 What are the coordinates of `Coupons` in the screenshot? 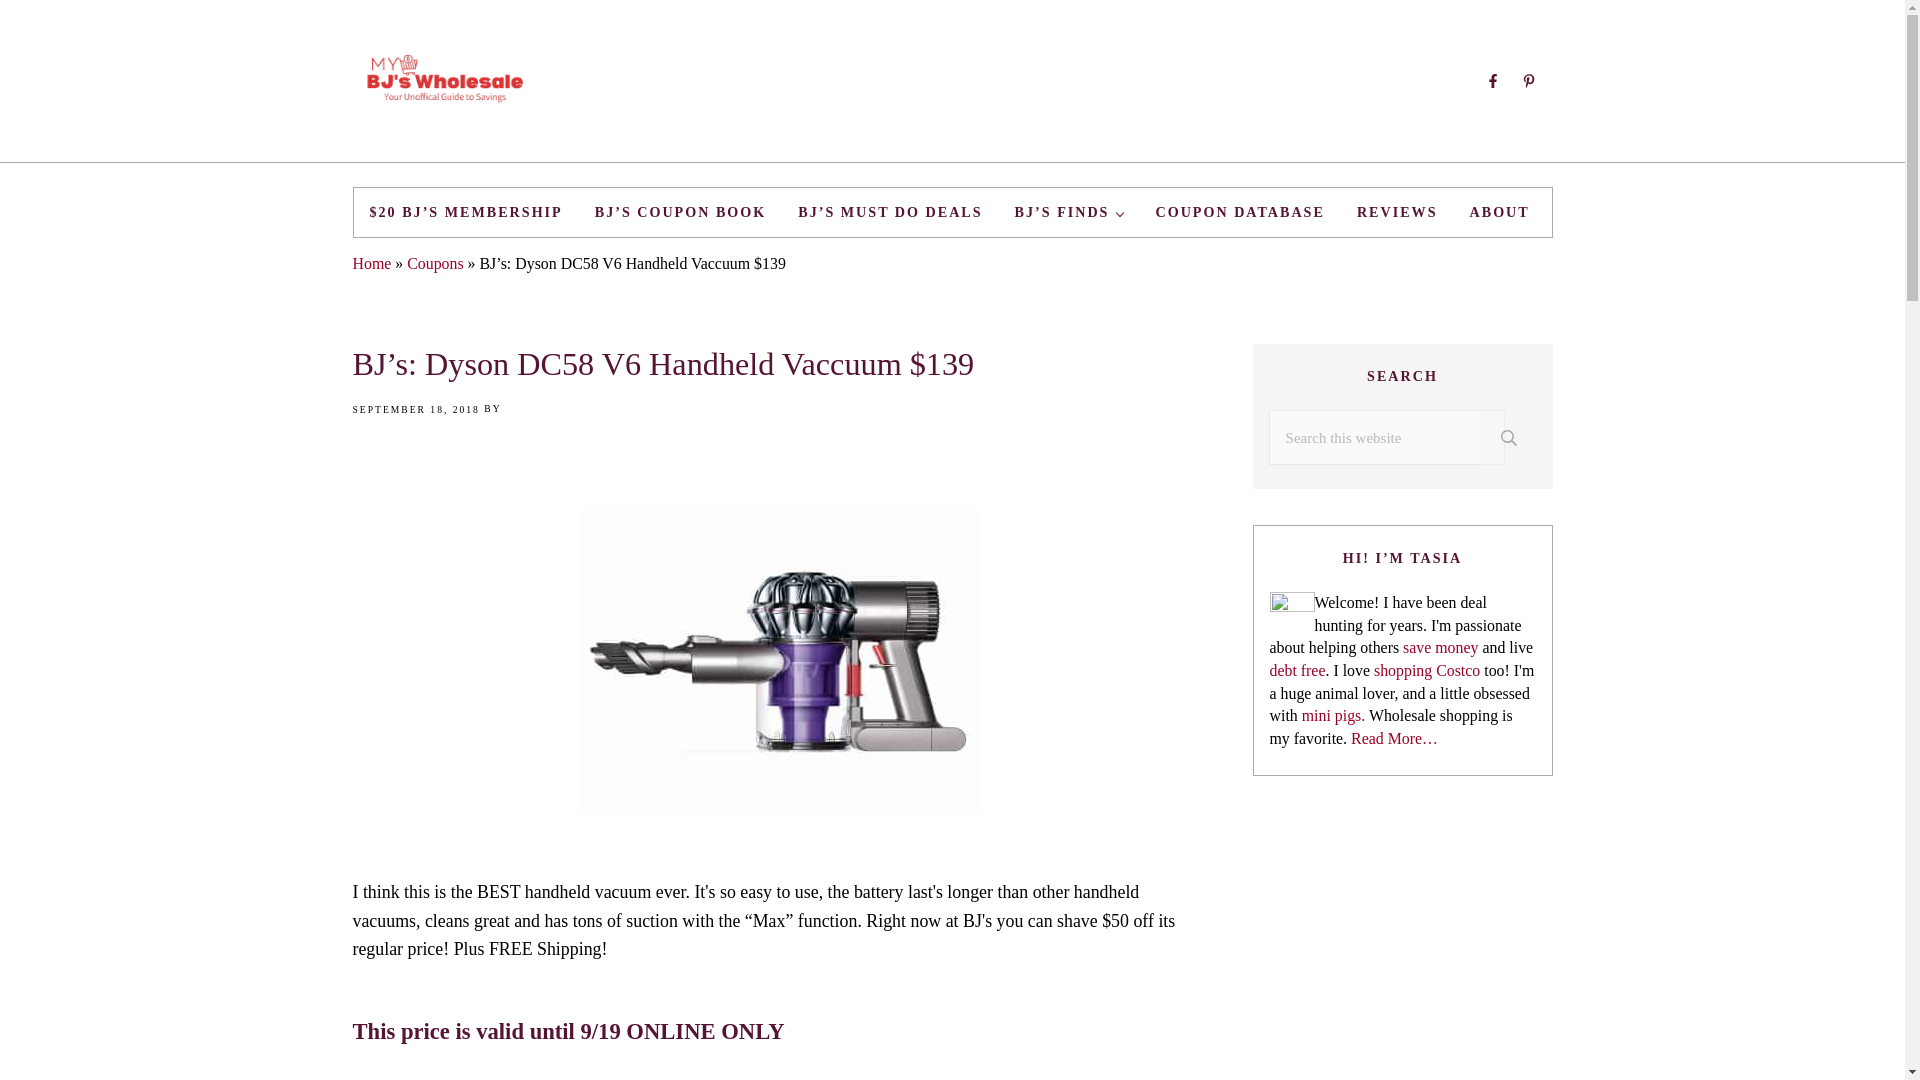 It's located at (434, 263).